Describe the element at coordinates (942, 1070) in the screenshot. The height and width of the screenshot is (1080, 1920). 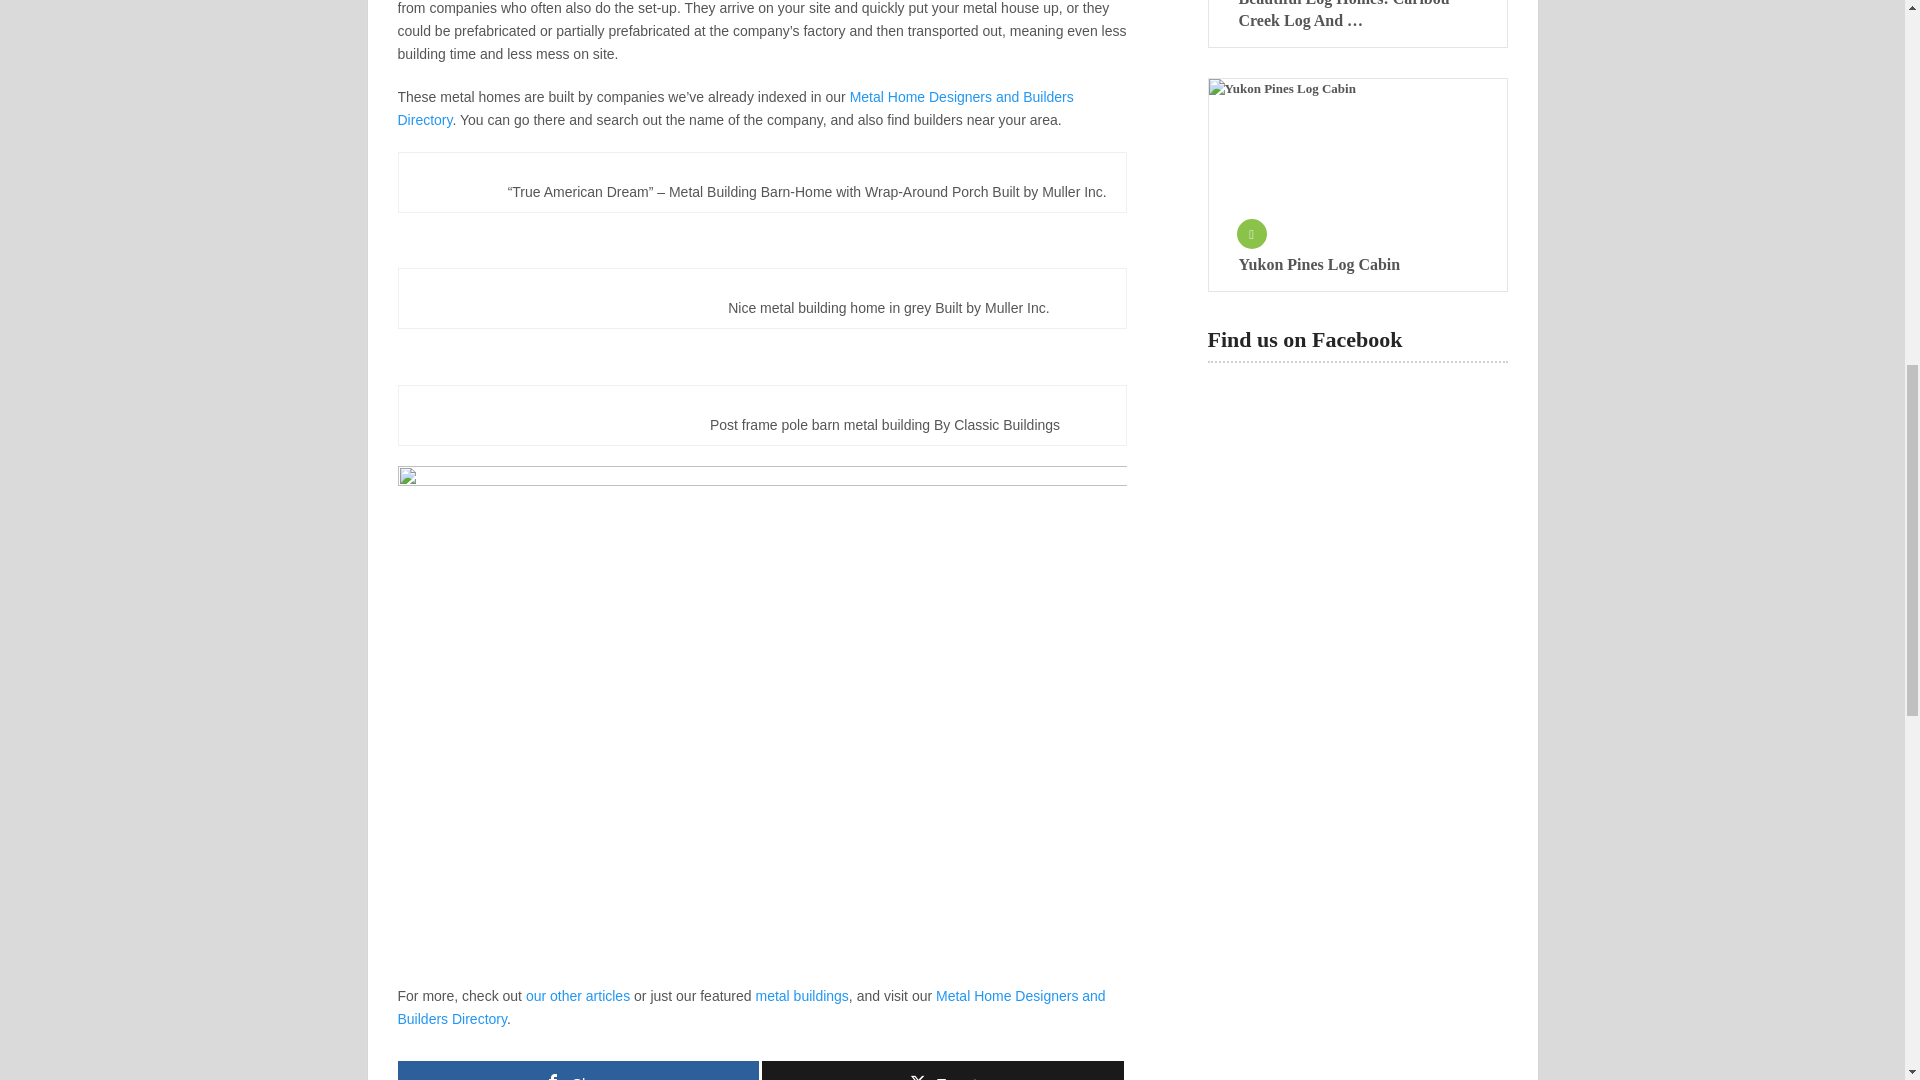
I see `Tweet` at that location.